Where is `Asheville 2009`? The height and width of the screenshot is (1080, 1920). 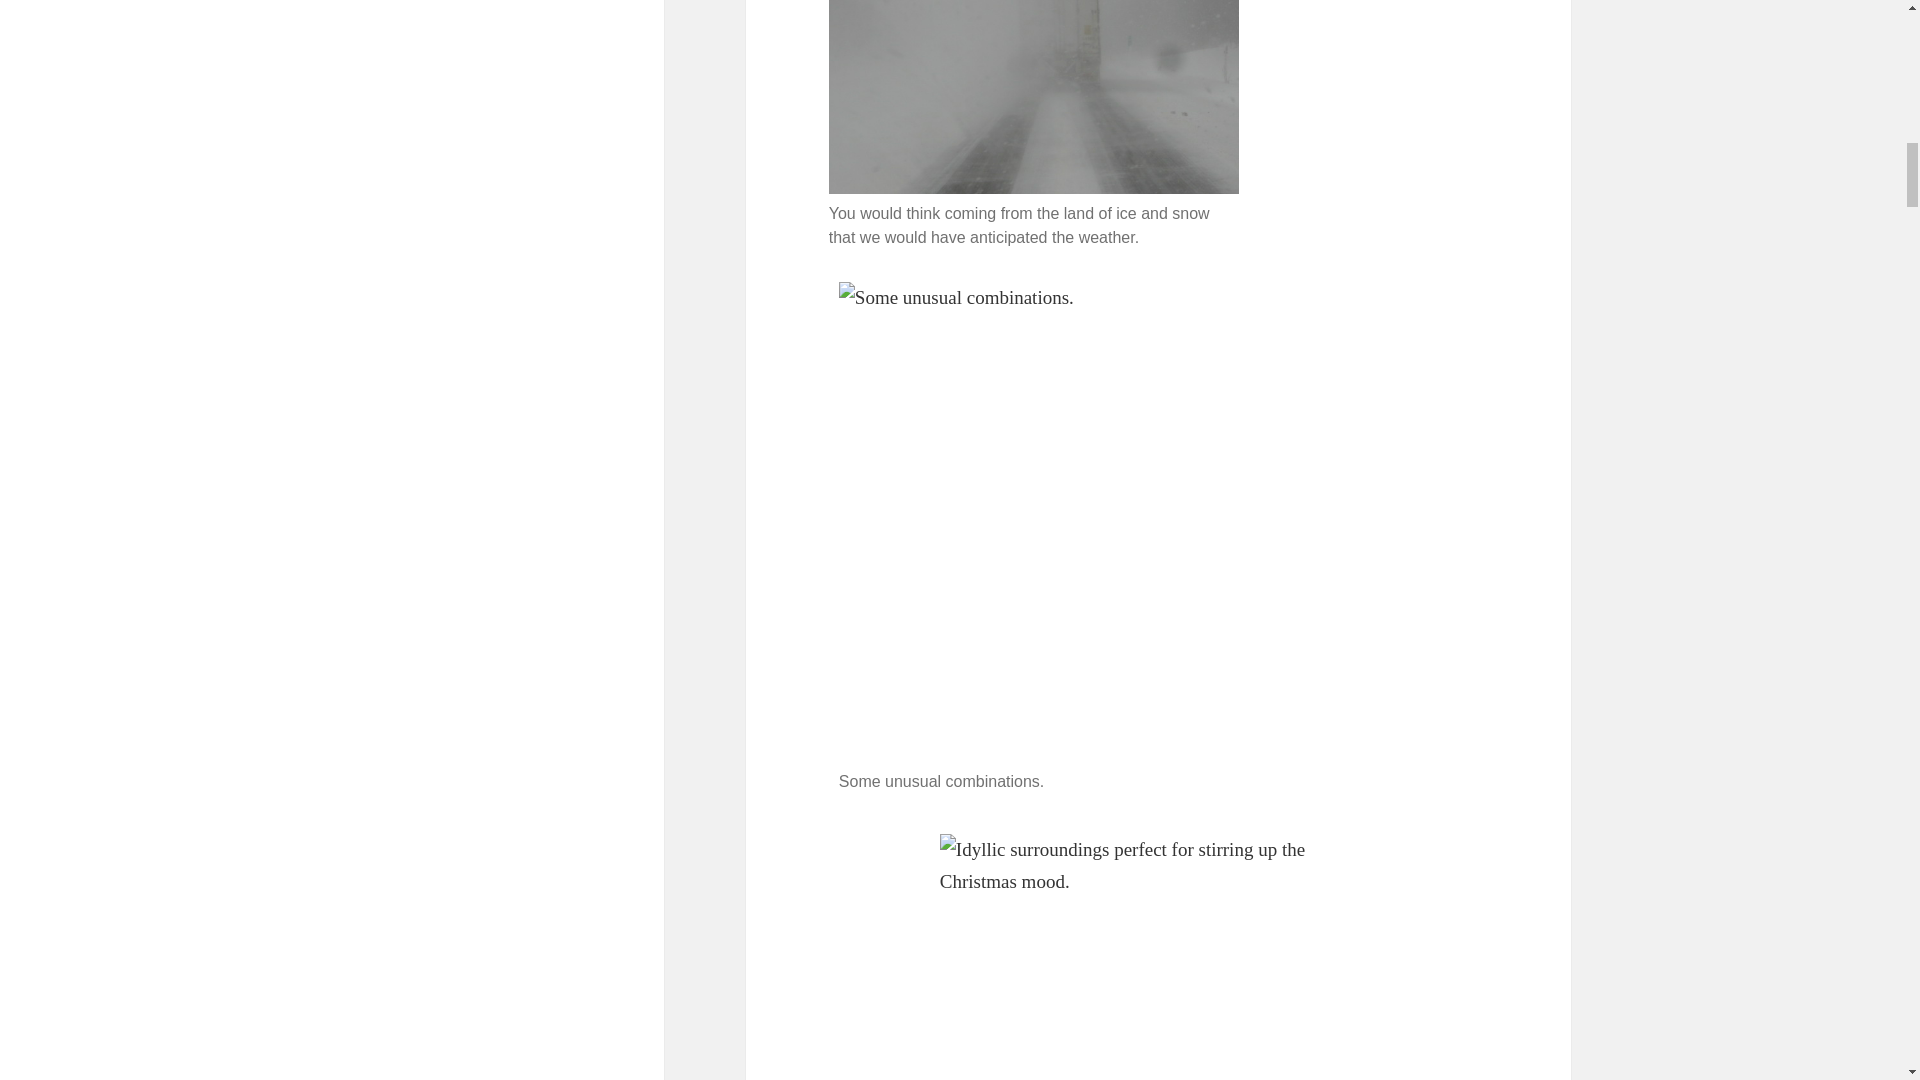 Asheville 2009 is located at coordinates (1034, 98).